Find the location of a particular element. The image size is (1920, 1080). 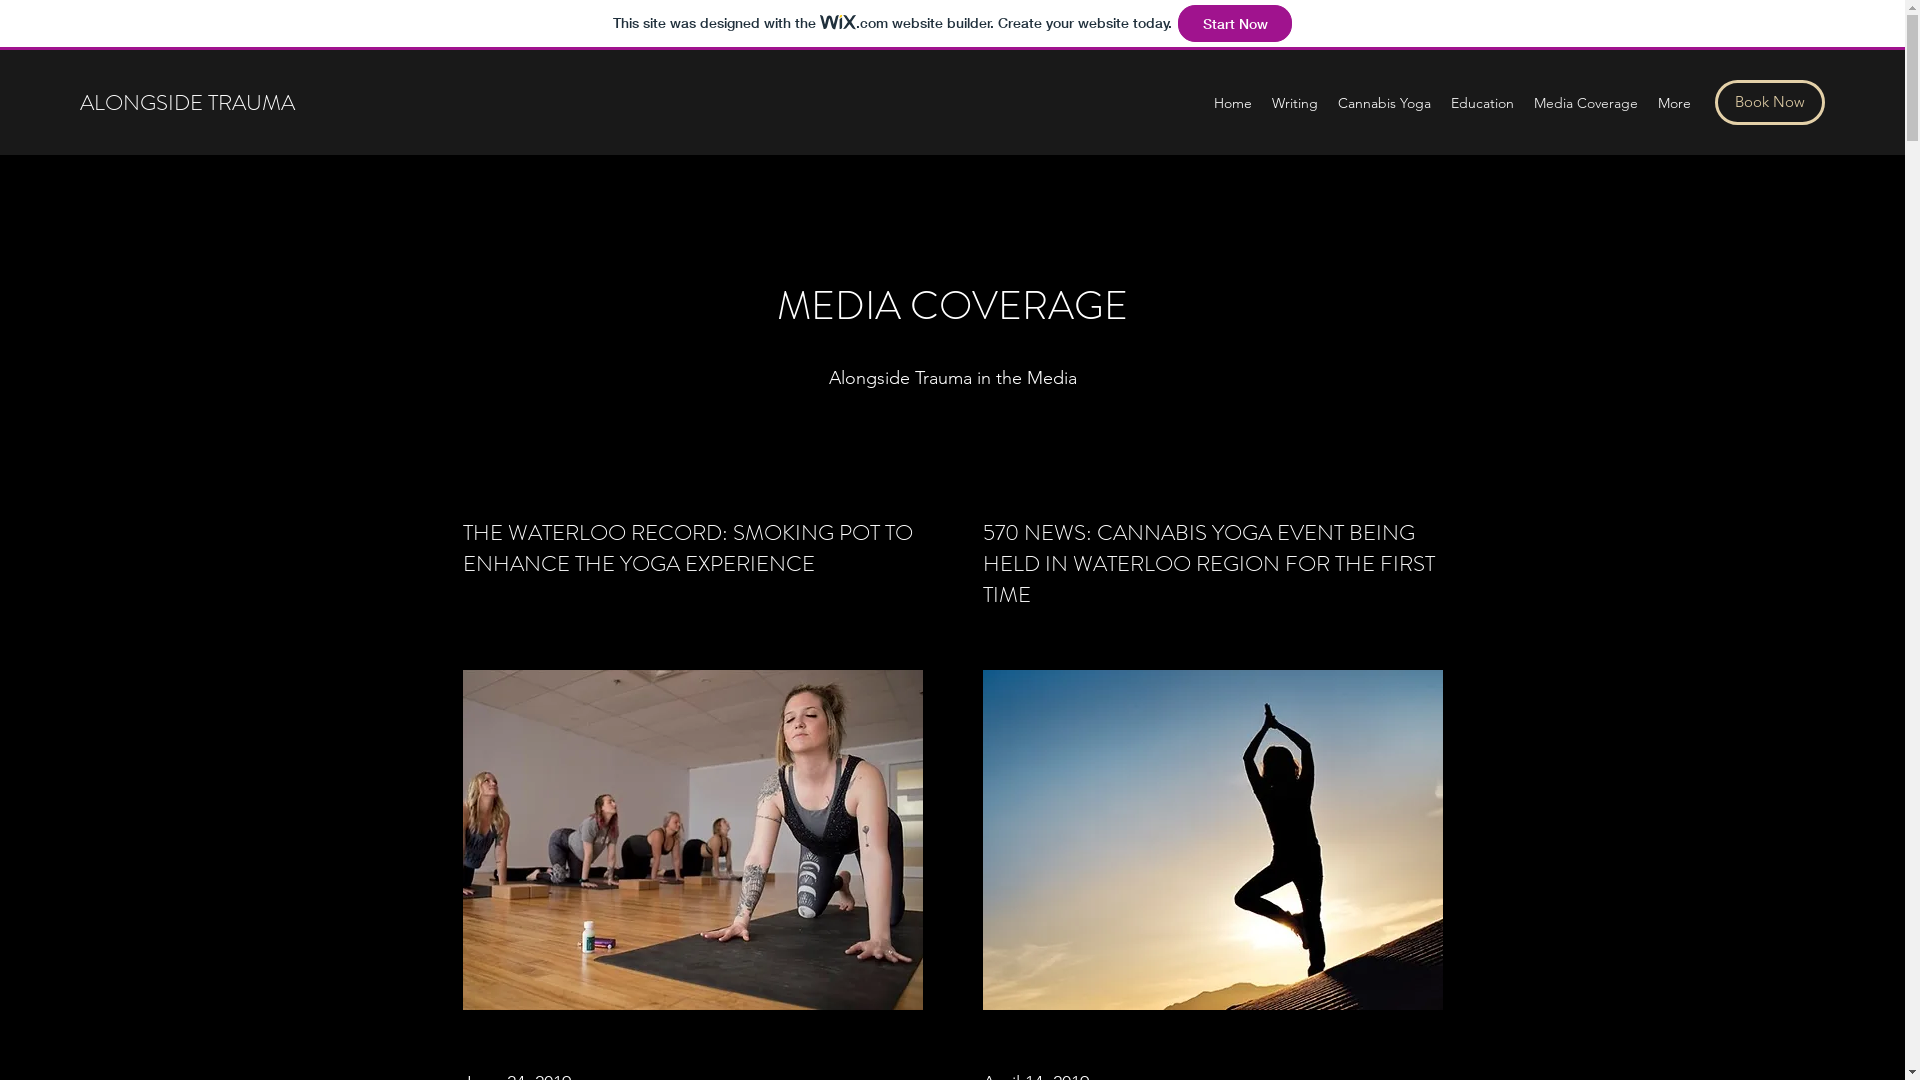

Home is located at coordinates (1233, 103).